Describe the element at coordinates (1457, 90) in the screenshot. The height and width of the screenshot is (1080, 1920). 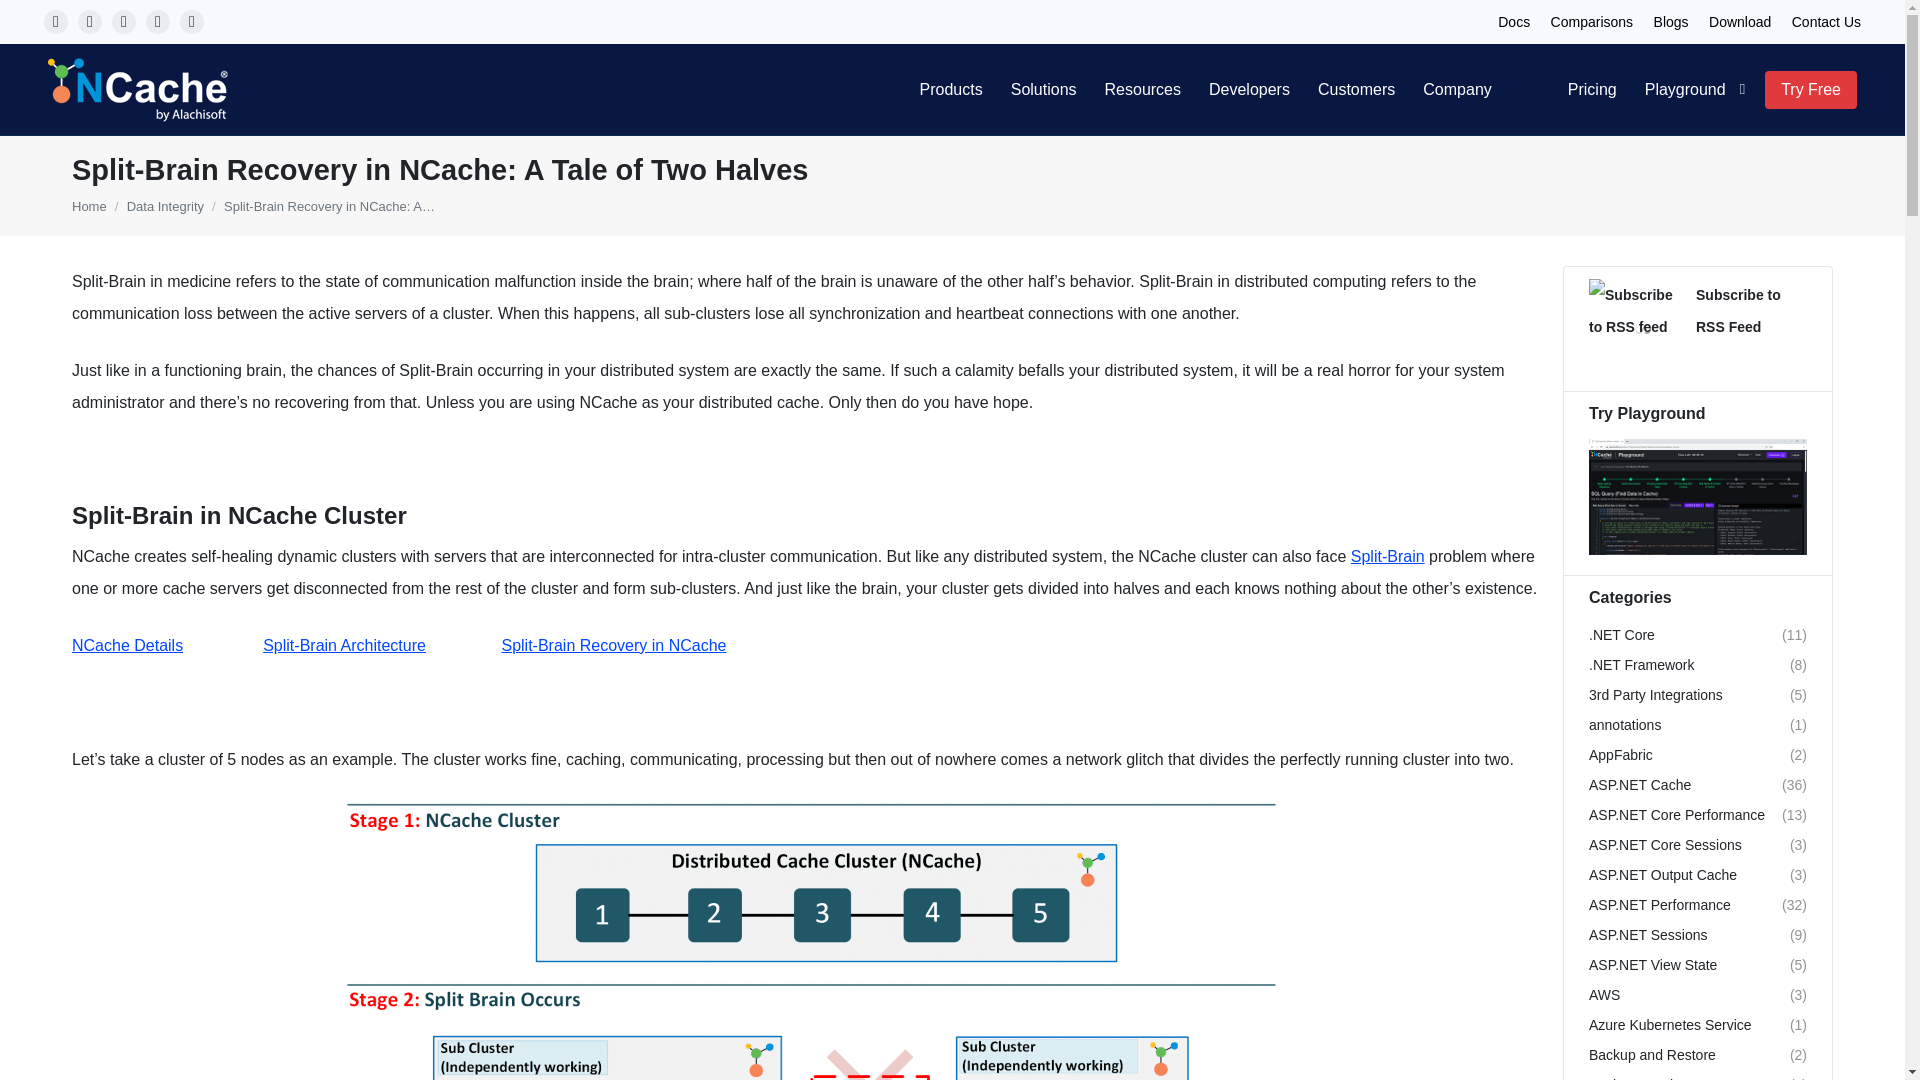
I see `Company` at that location.